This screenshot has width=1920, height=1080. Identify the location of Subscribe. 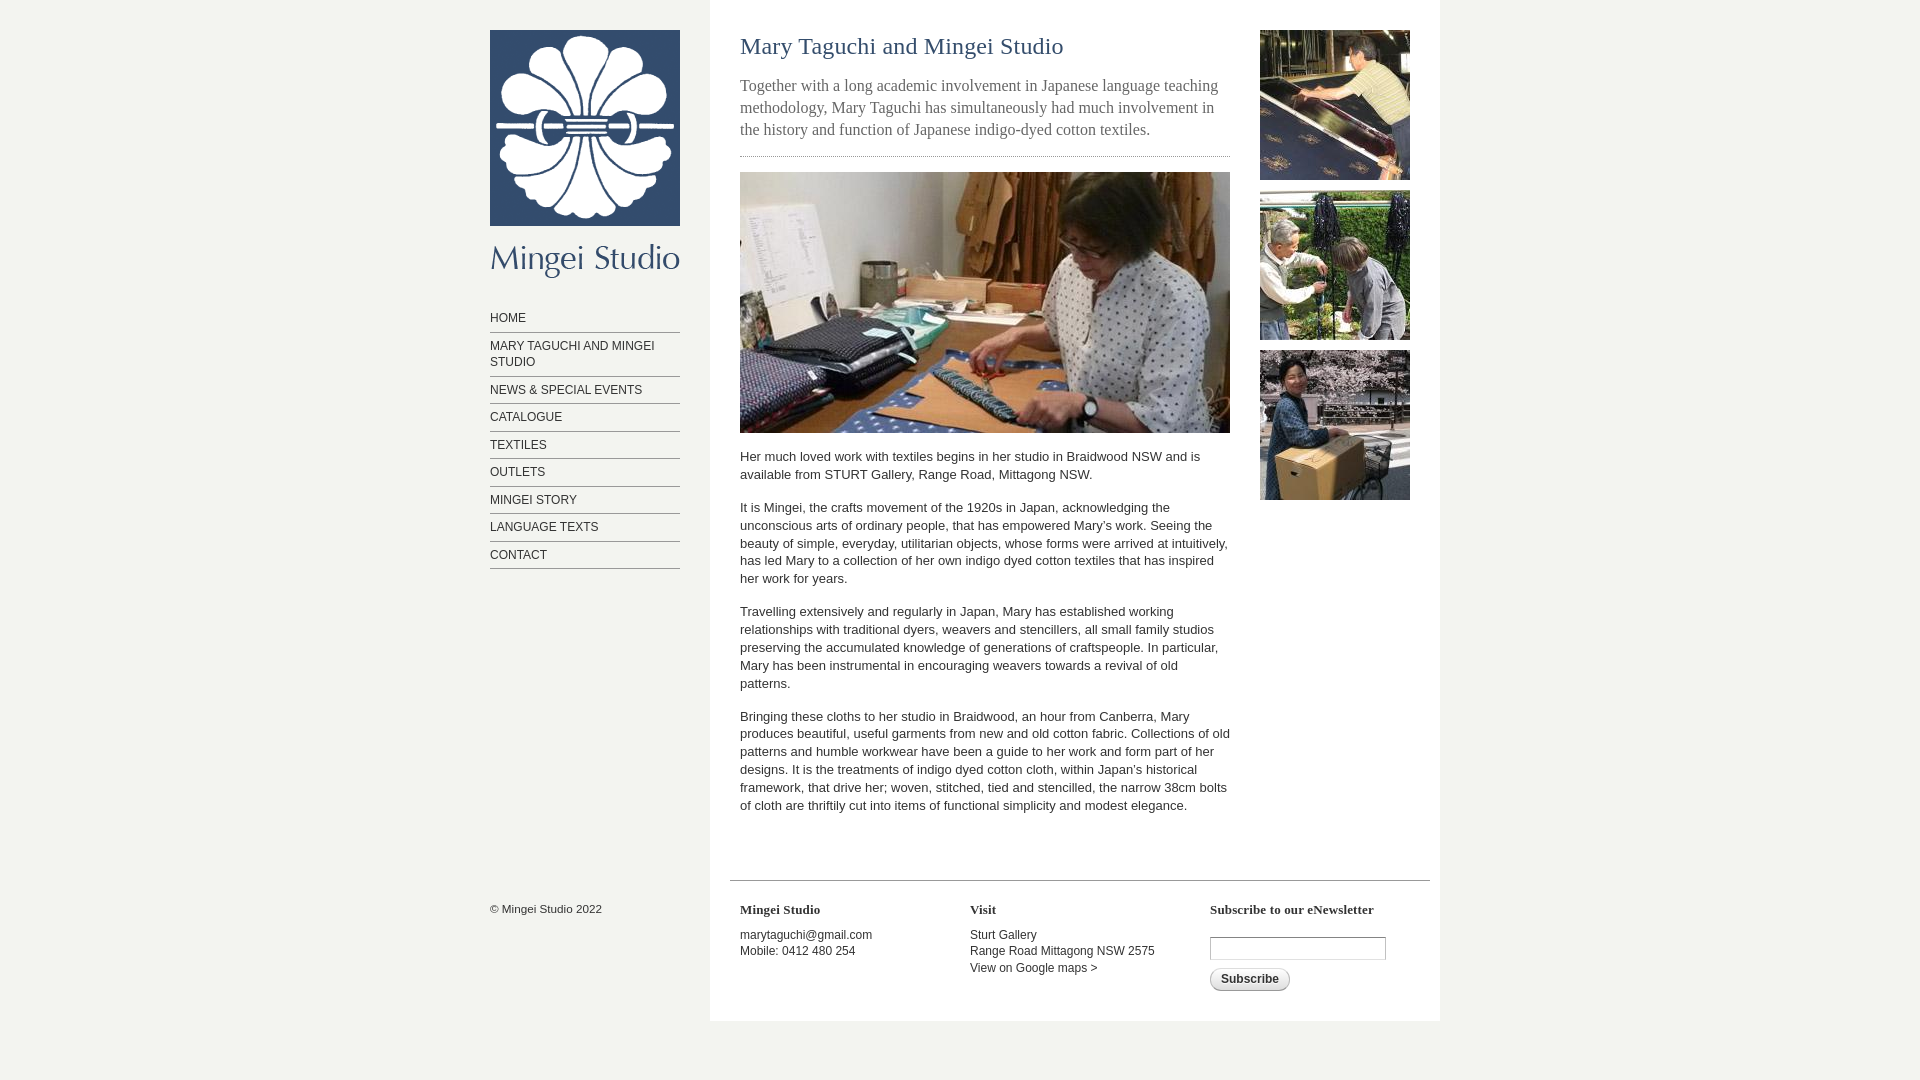
(1250, 980).